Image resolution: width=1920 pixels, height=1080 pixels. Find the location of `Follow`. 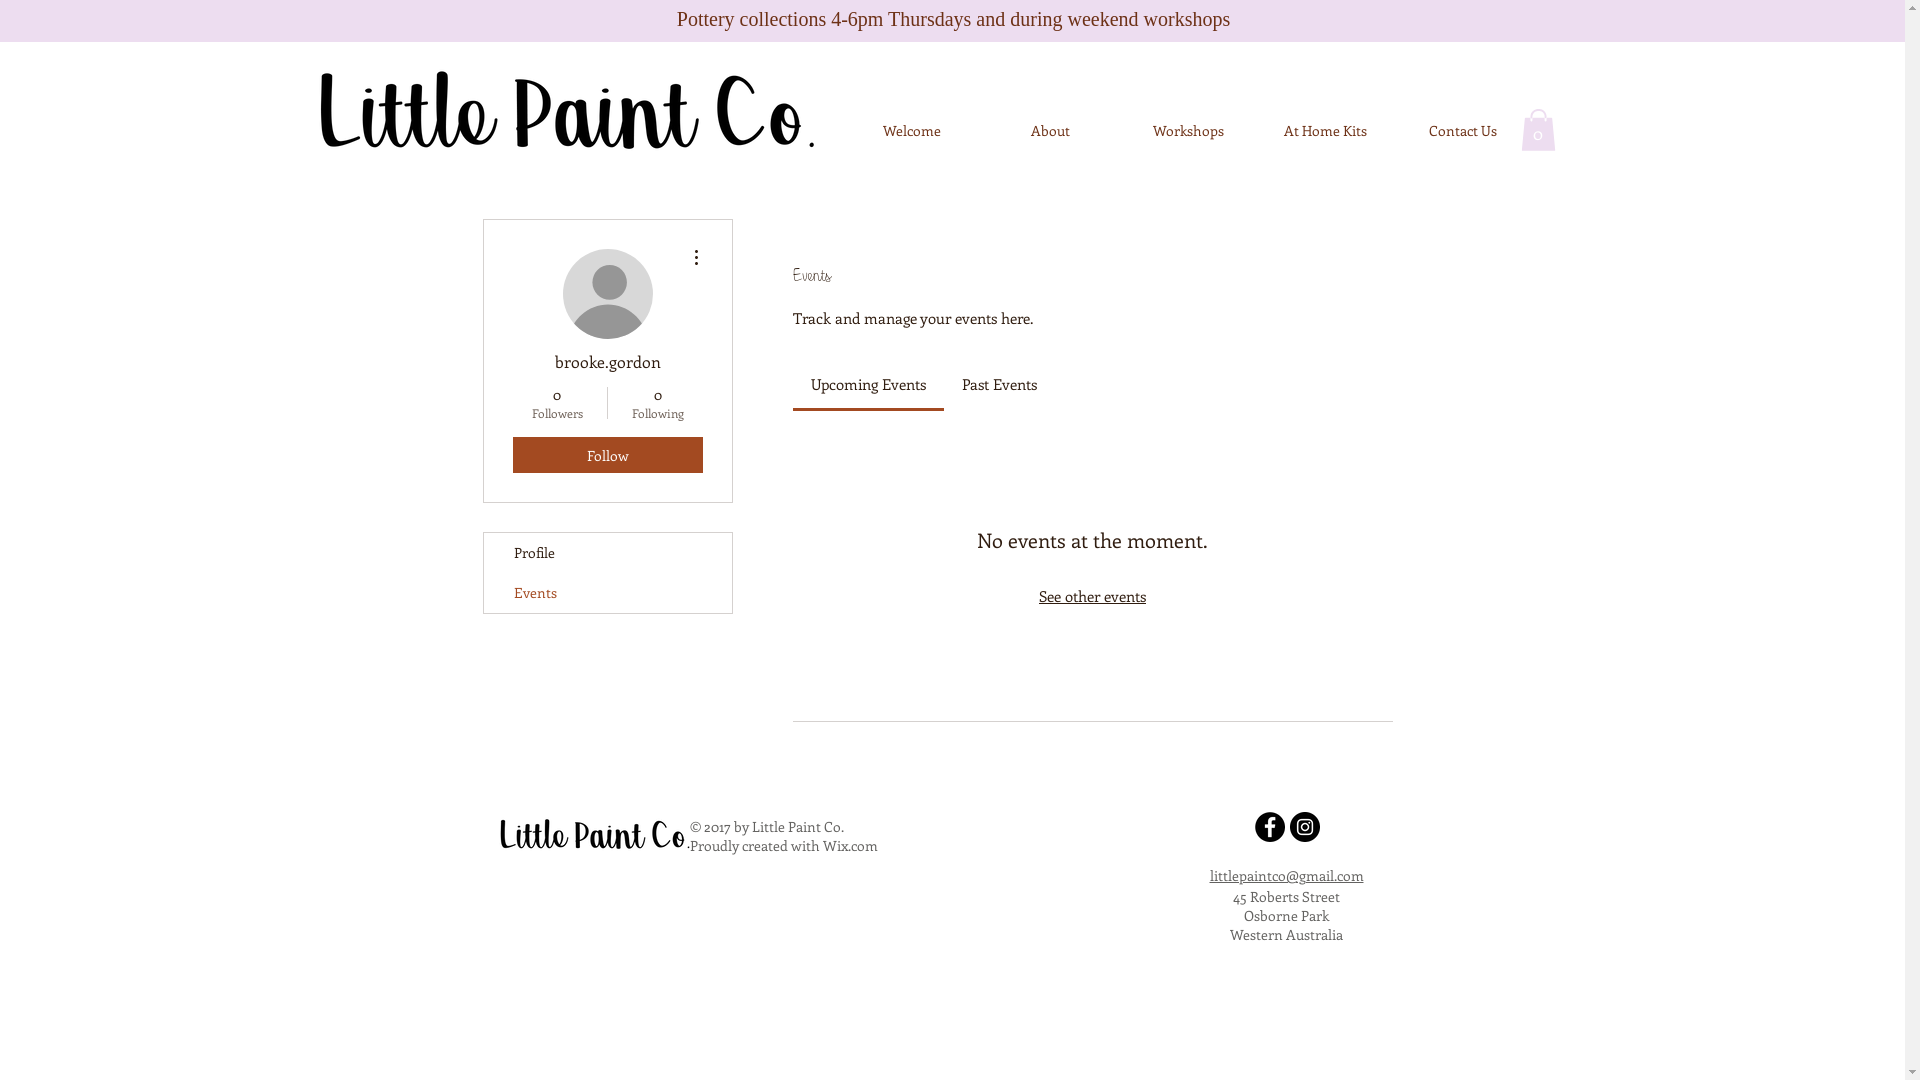

Follow is located at coordinates (607, 455).